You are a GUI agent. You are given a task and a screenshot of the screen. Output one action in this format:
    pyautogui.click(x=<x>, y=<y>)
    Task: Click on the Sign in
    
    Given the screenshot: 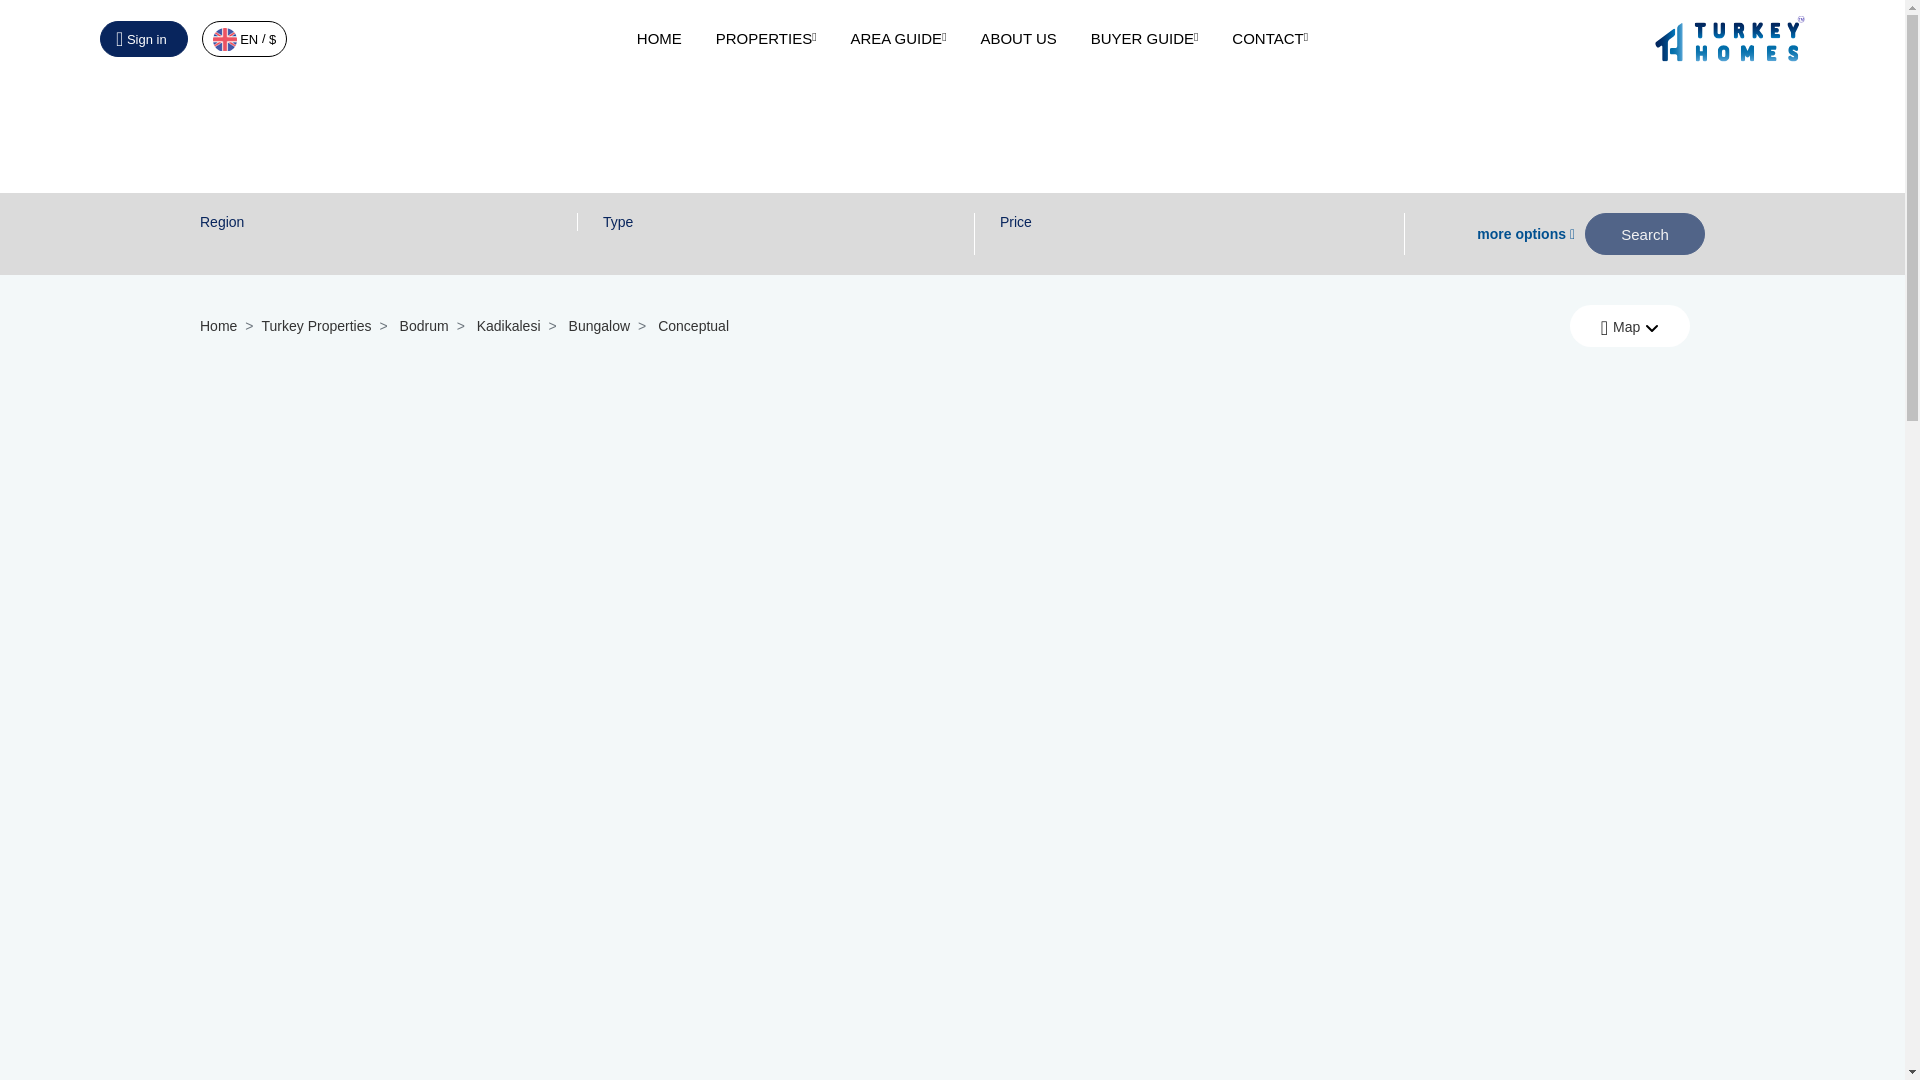 What is the action you would take?
    pyautogui.click(x=144, y=38)
    